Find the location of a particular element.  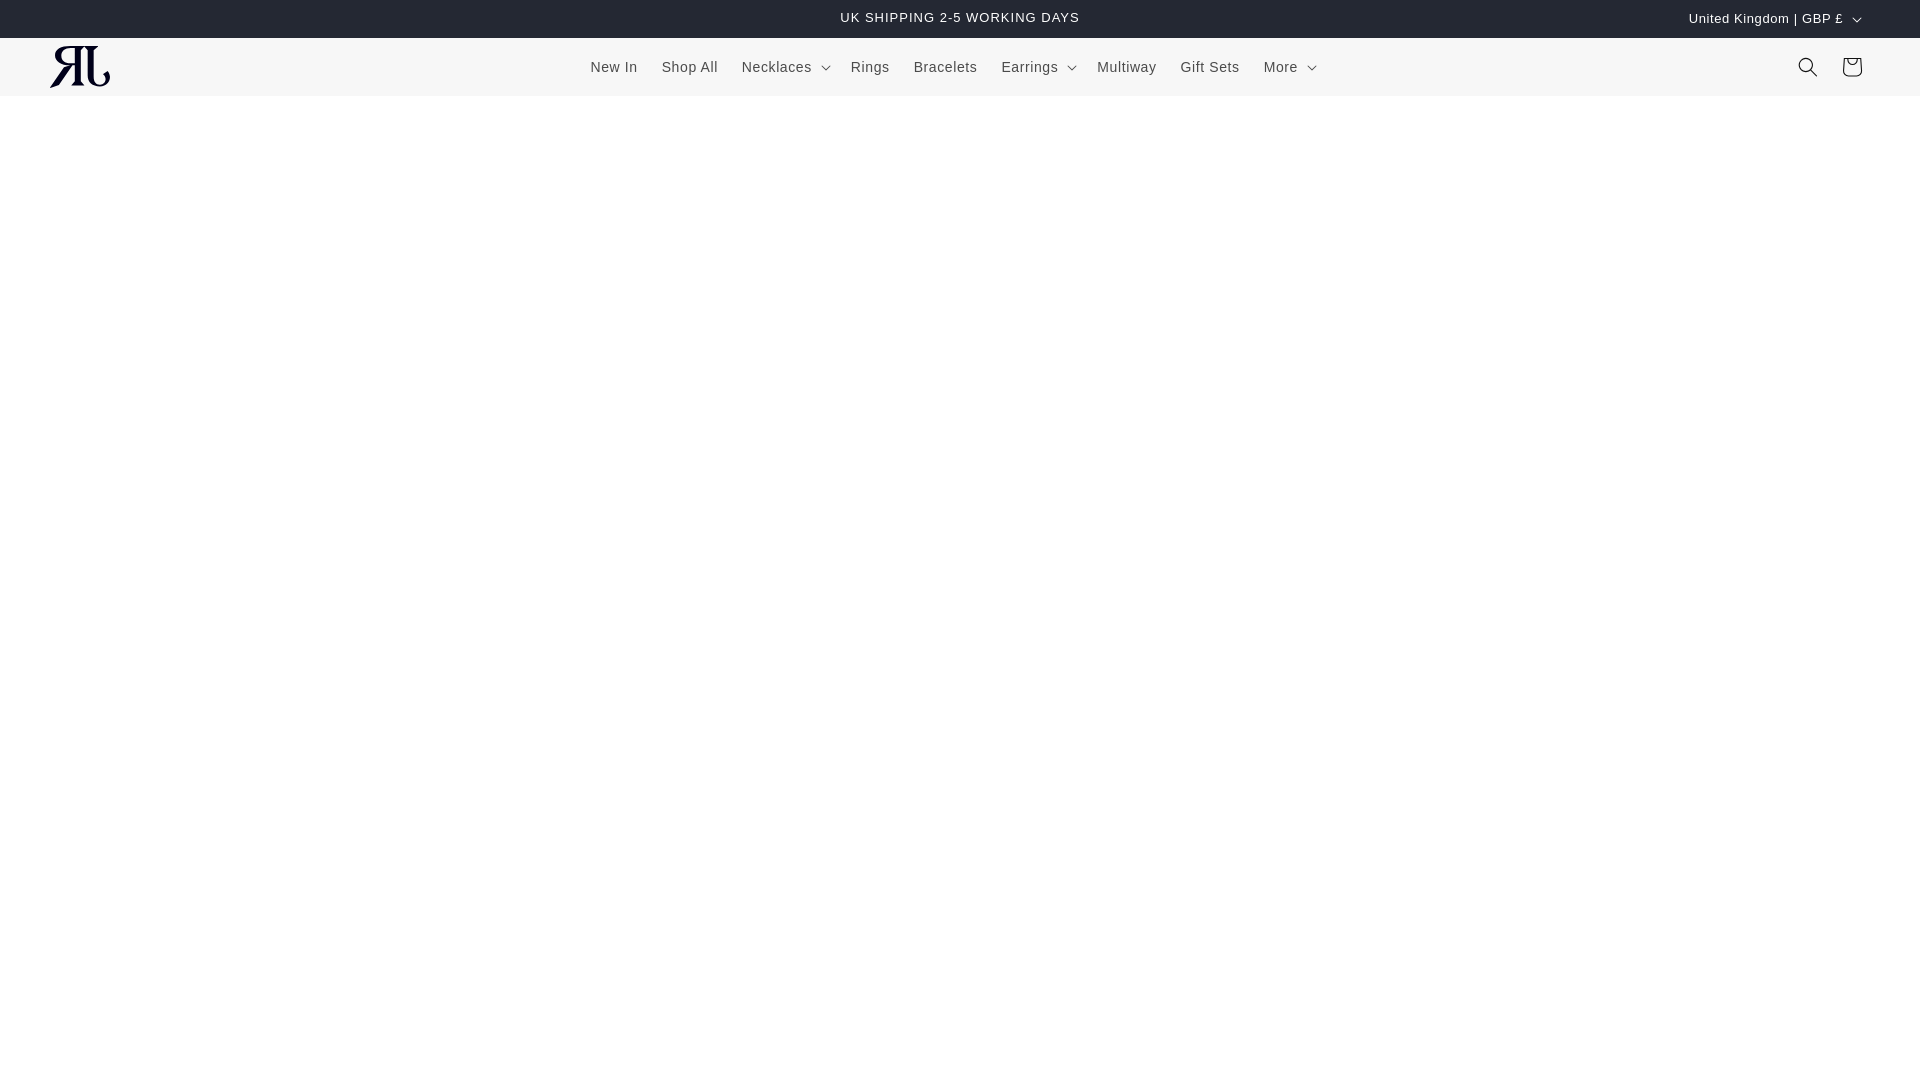

Shop All is located at coordinates (690, 66).